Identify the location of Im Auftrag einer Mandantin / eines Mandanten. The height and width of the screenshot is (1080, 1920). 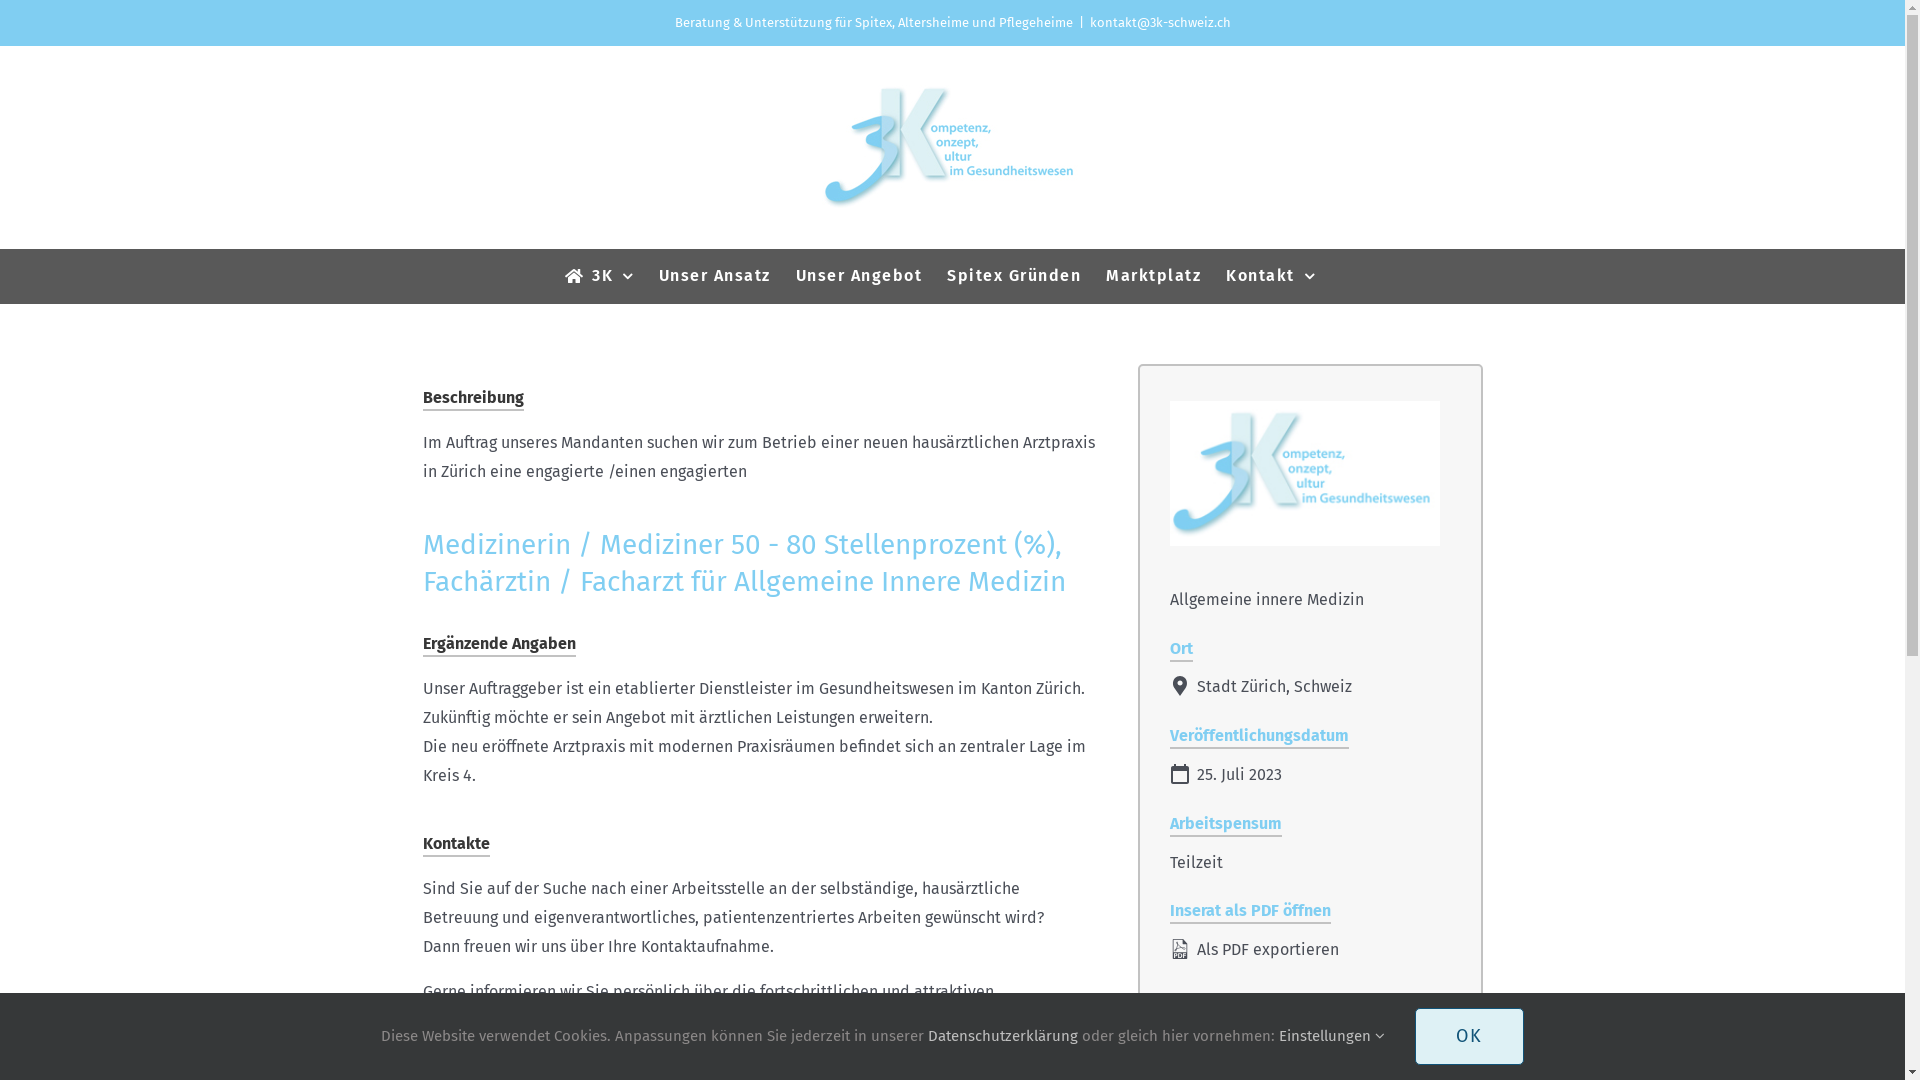
(1305, 474).